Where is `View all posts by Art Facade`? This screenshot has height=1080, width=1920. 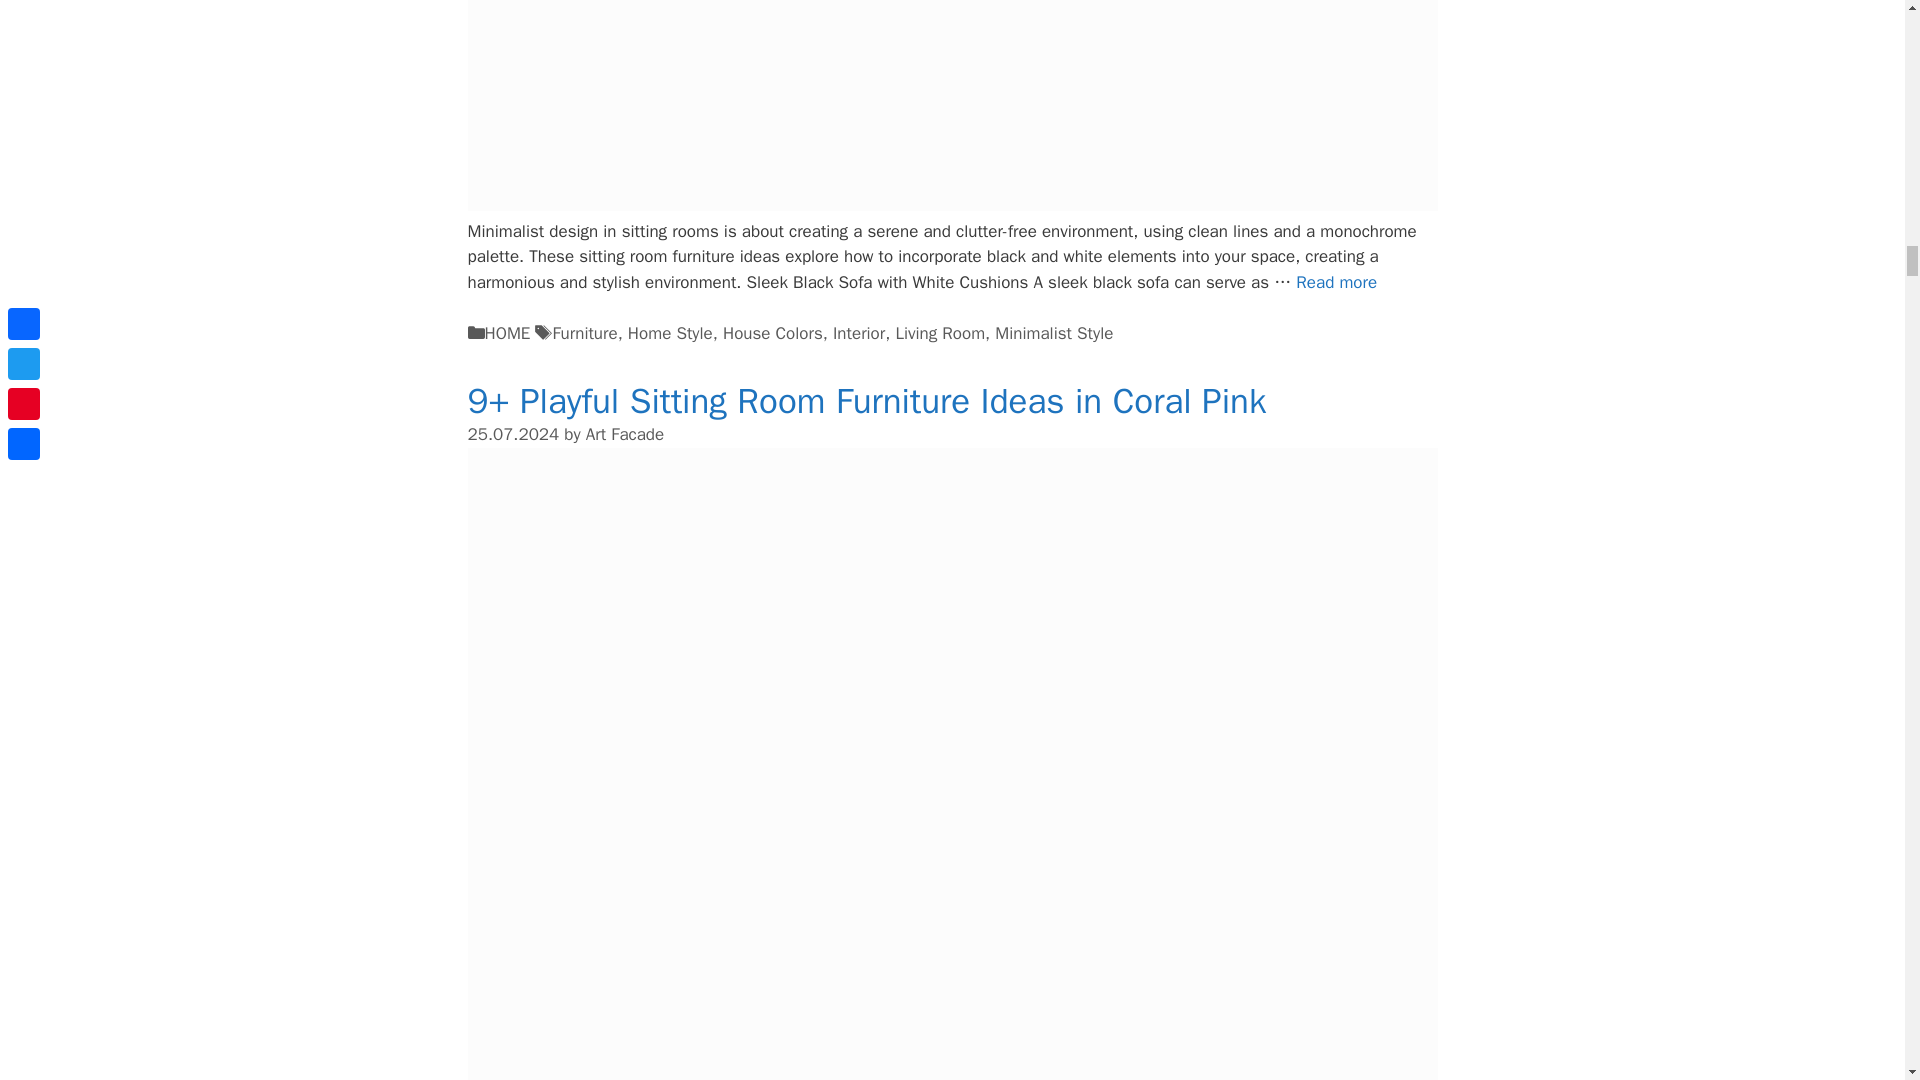 View all posts by Art Facade is located at coordinates (624, 434).